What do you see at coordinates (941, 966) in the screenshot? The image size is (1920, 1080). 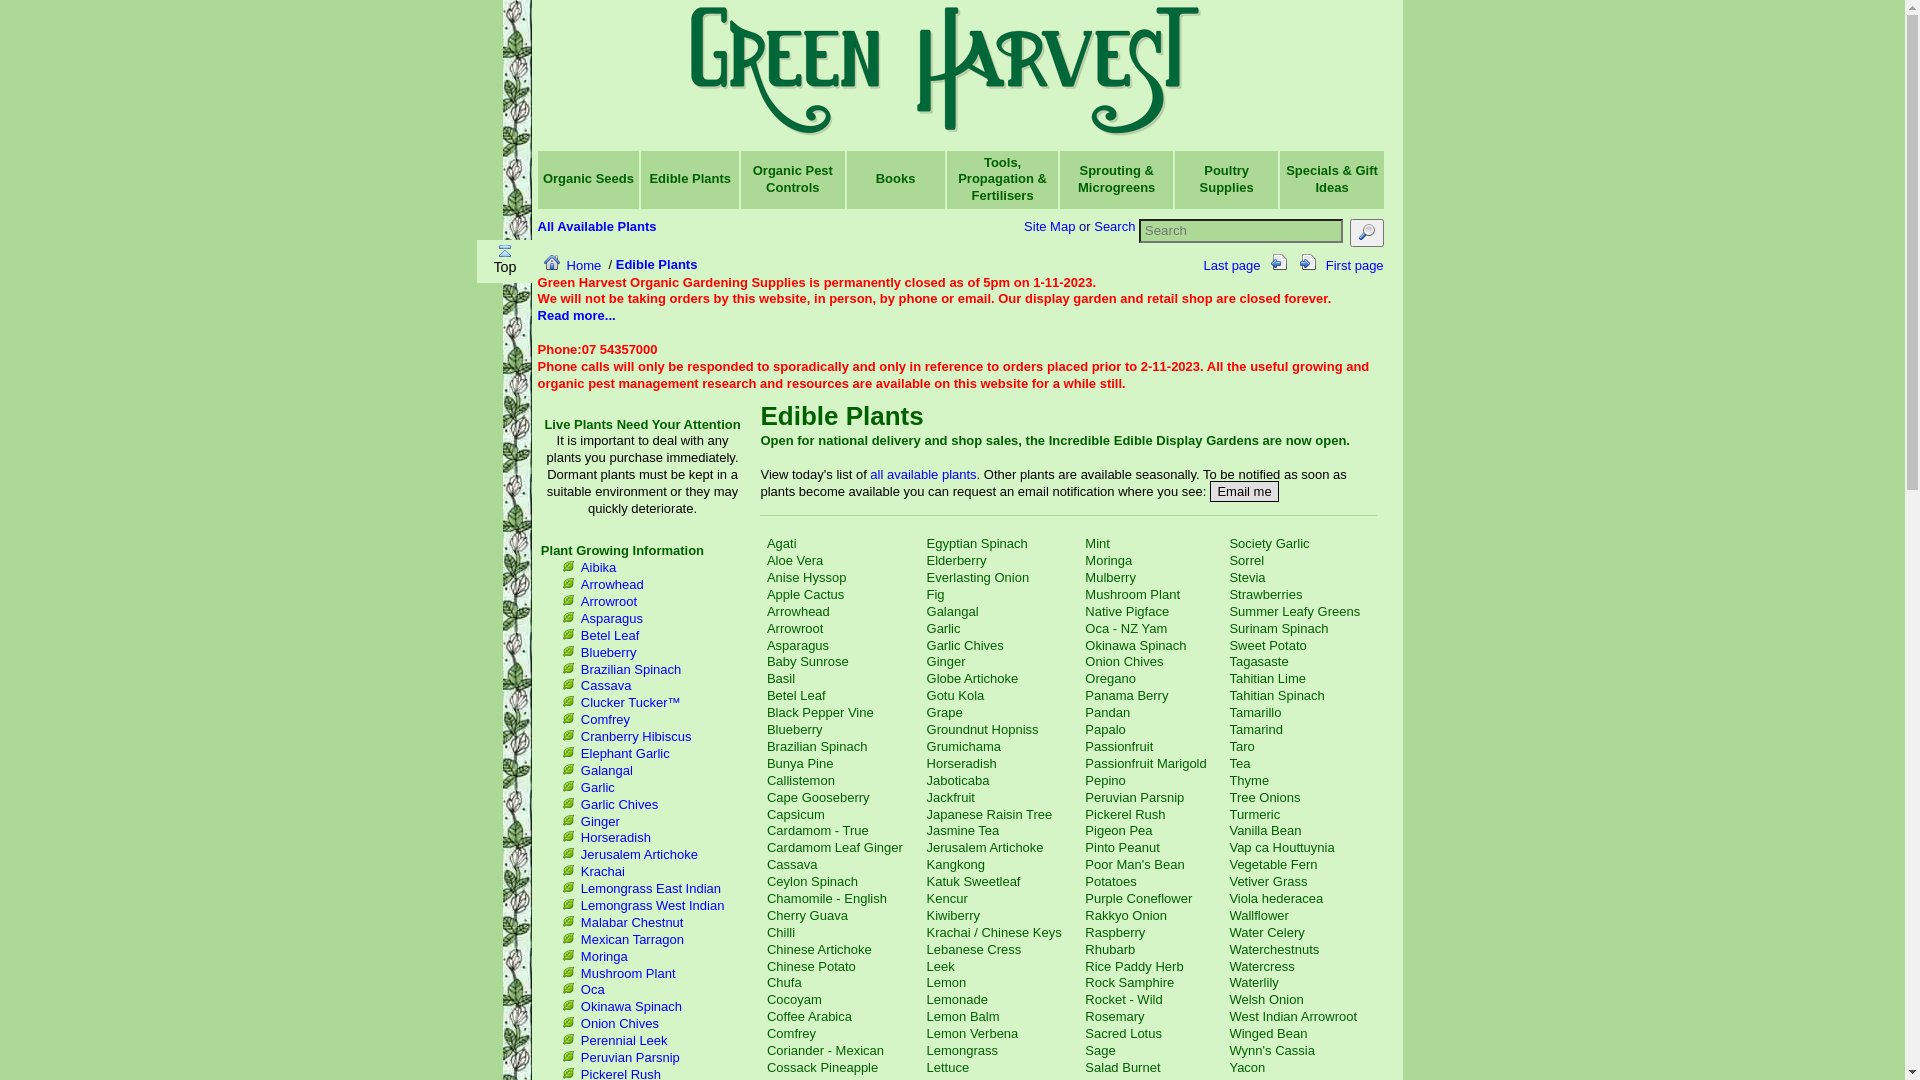 I see `Leek` at bounding box center [941, 966].